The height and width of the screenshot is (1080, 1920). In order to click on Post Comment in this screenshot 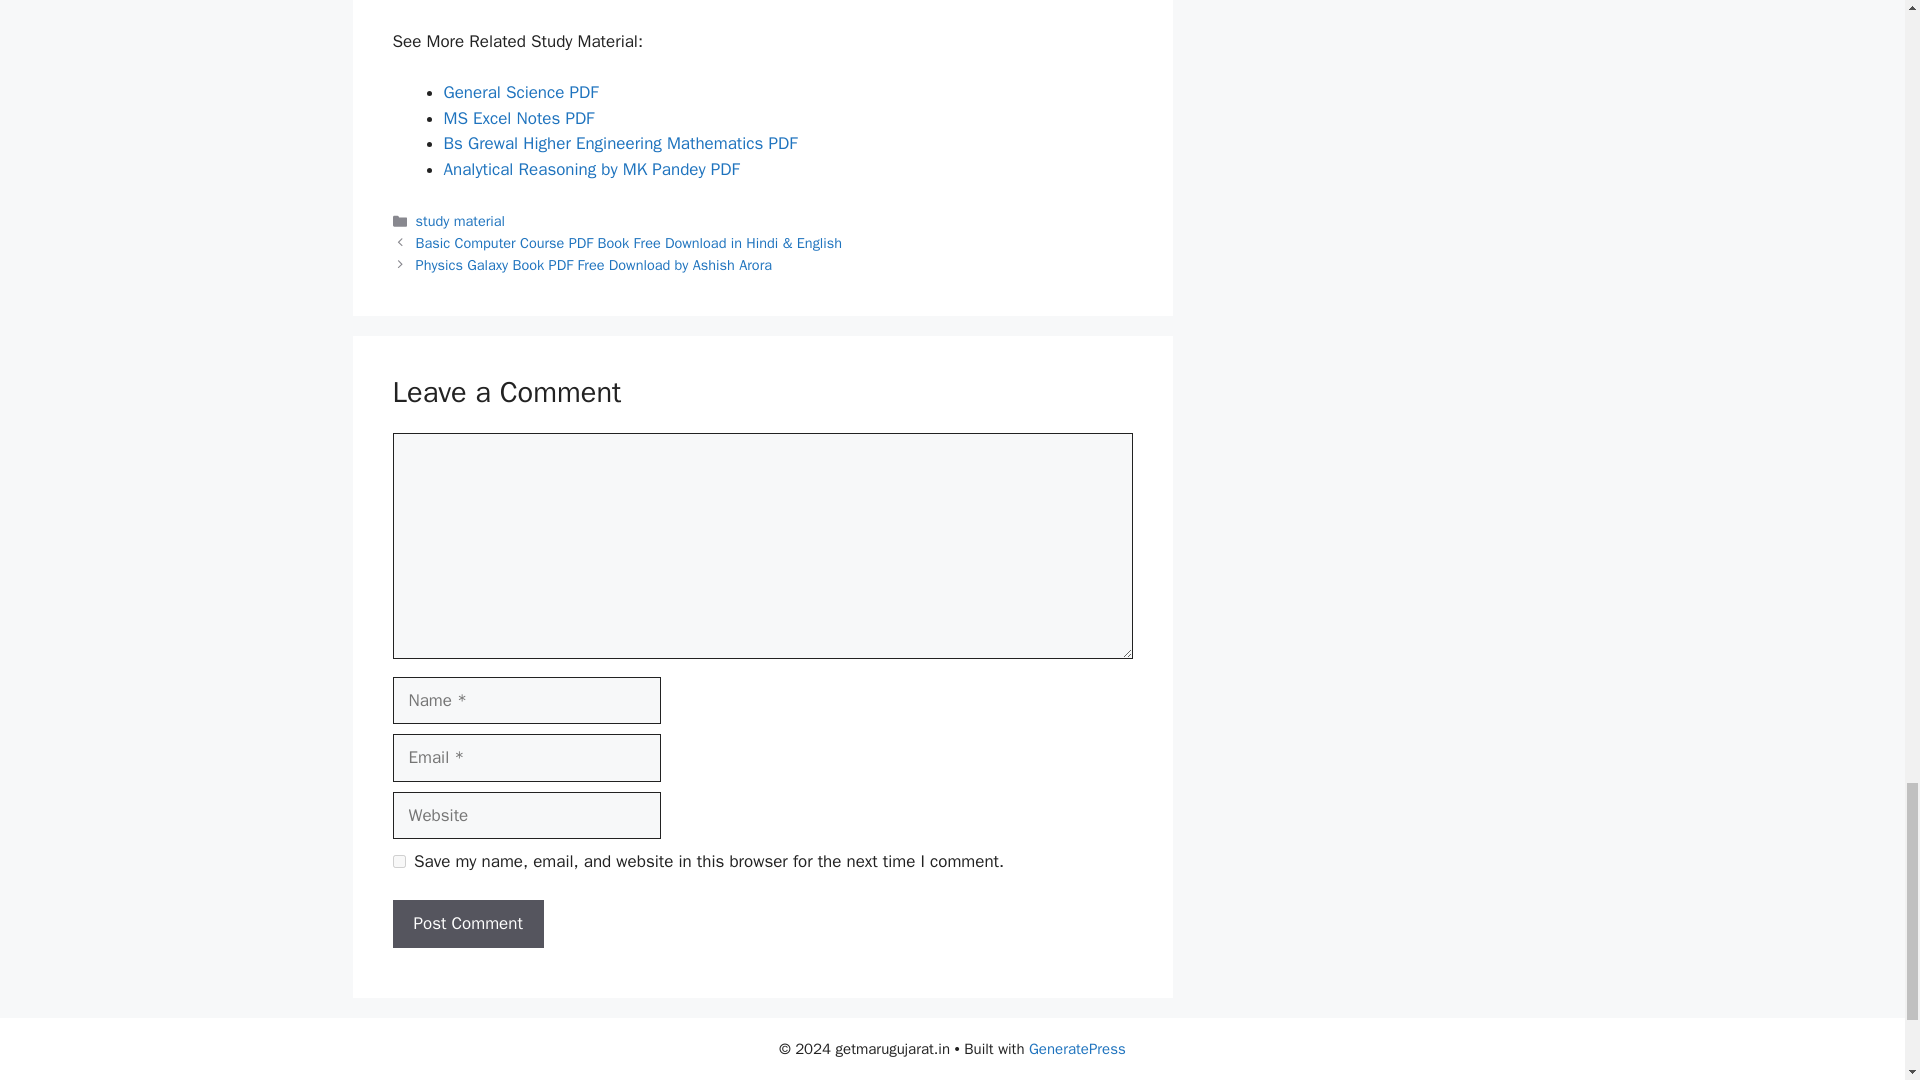, I will do `click(467, 924)`.